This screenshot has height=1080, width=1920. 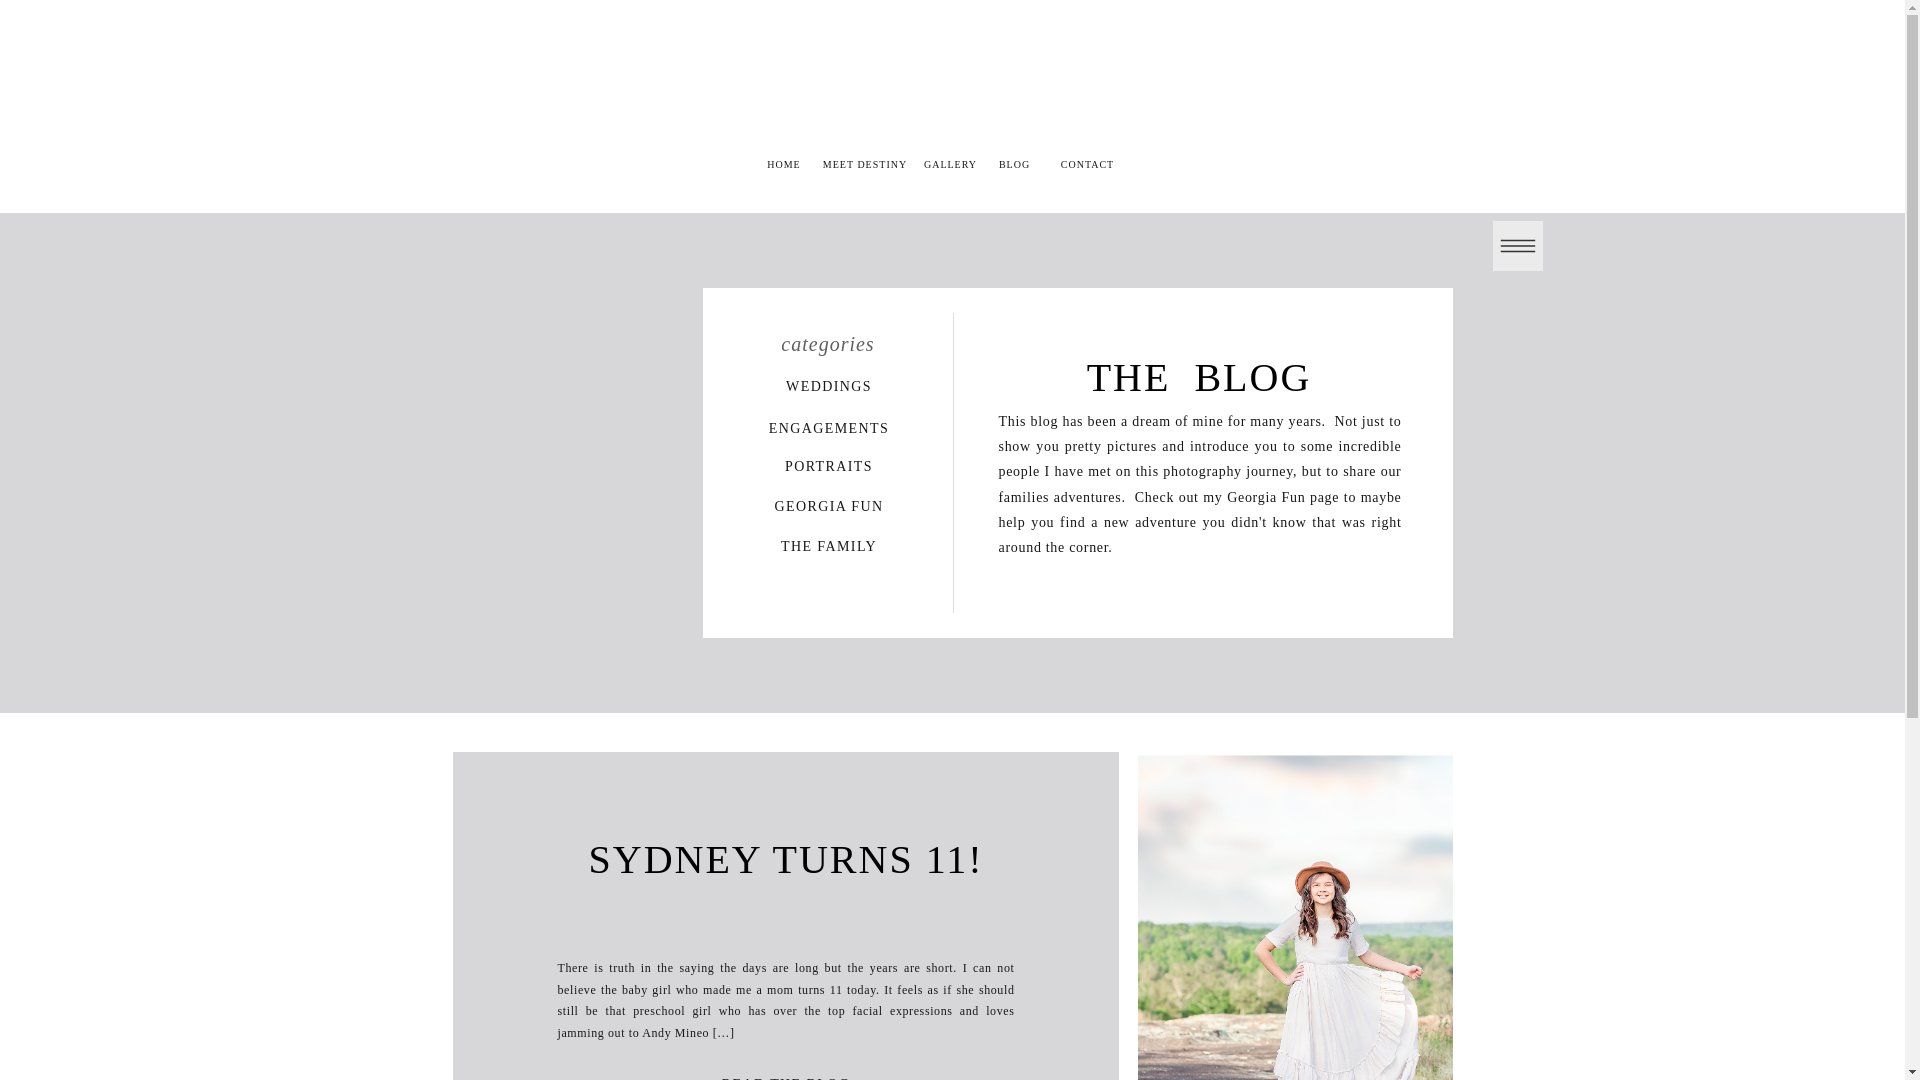 I want to click on SYDNEY TURNS 11!, so click(x=785, y=860).